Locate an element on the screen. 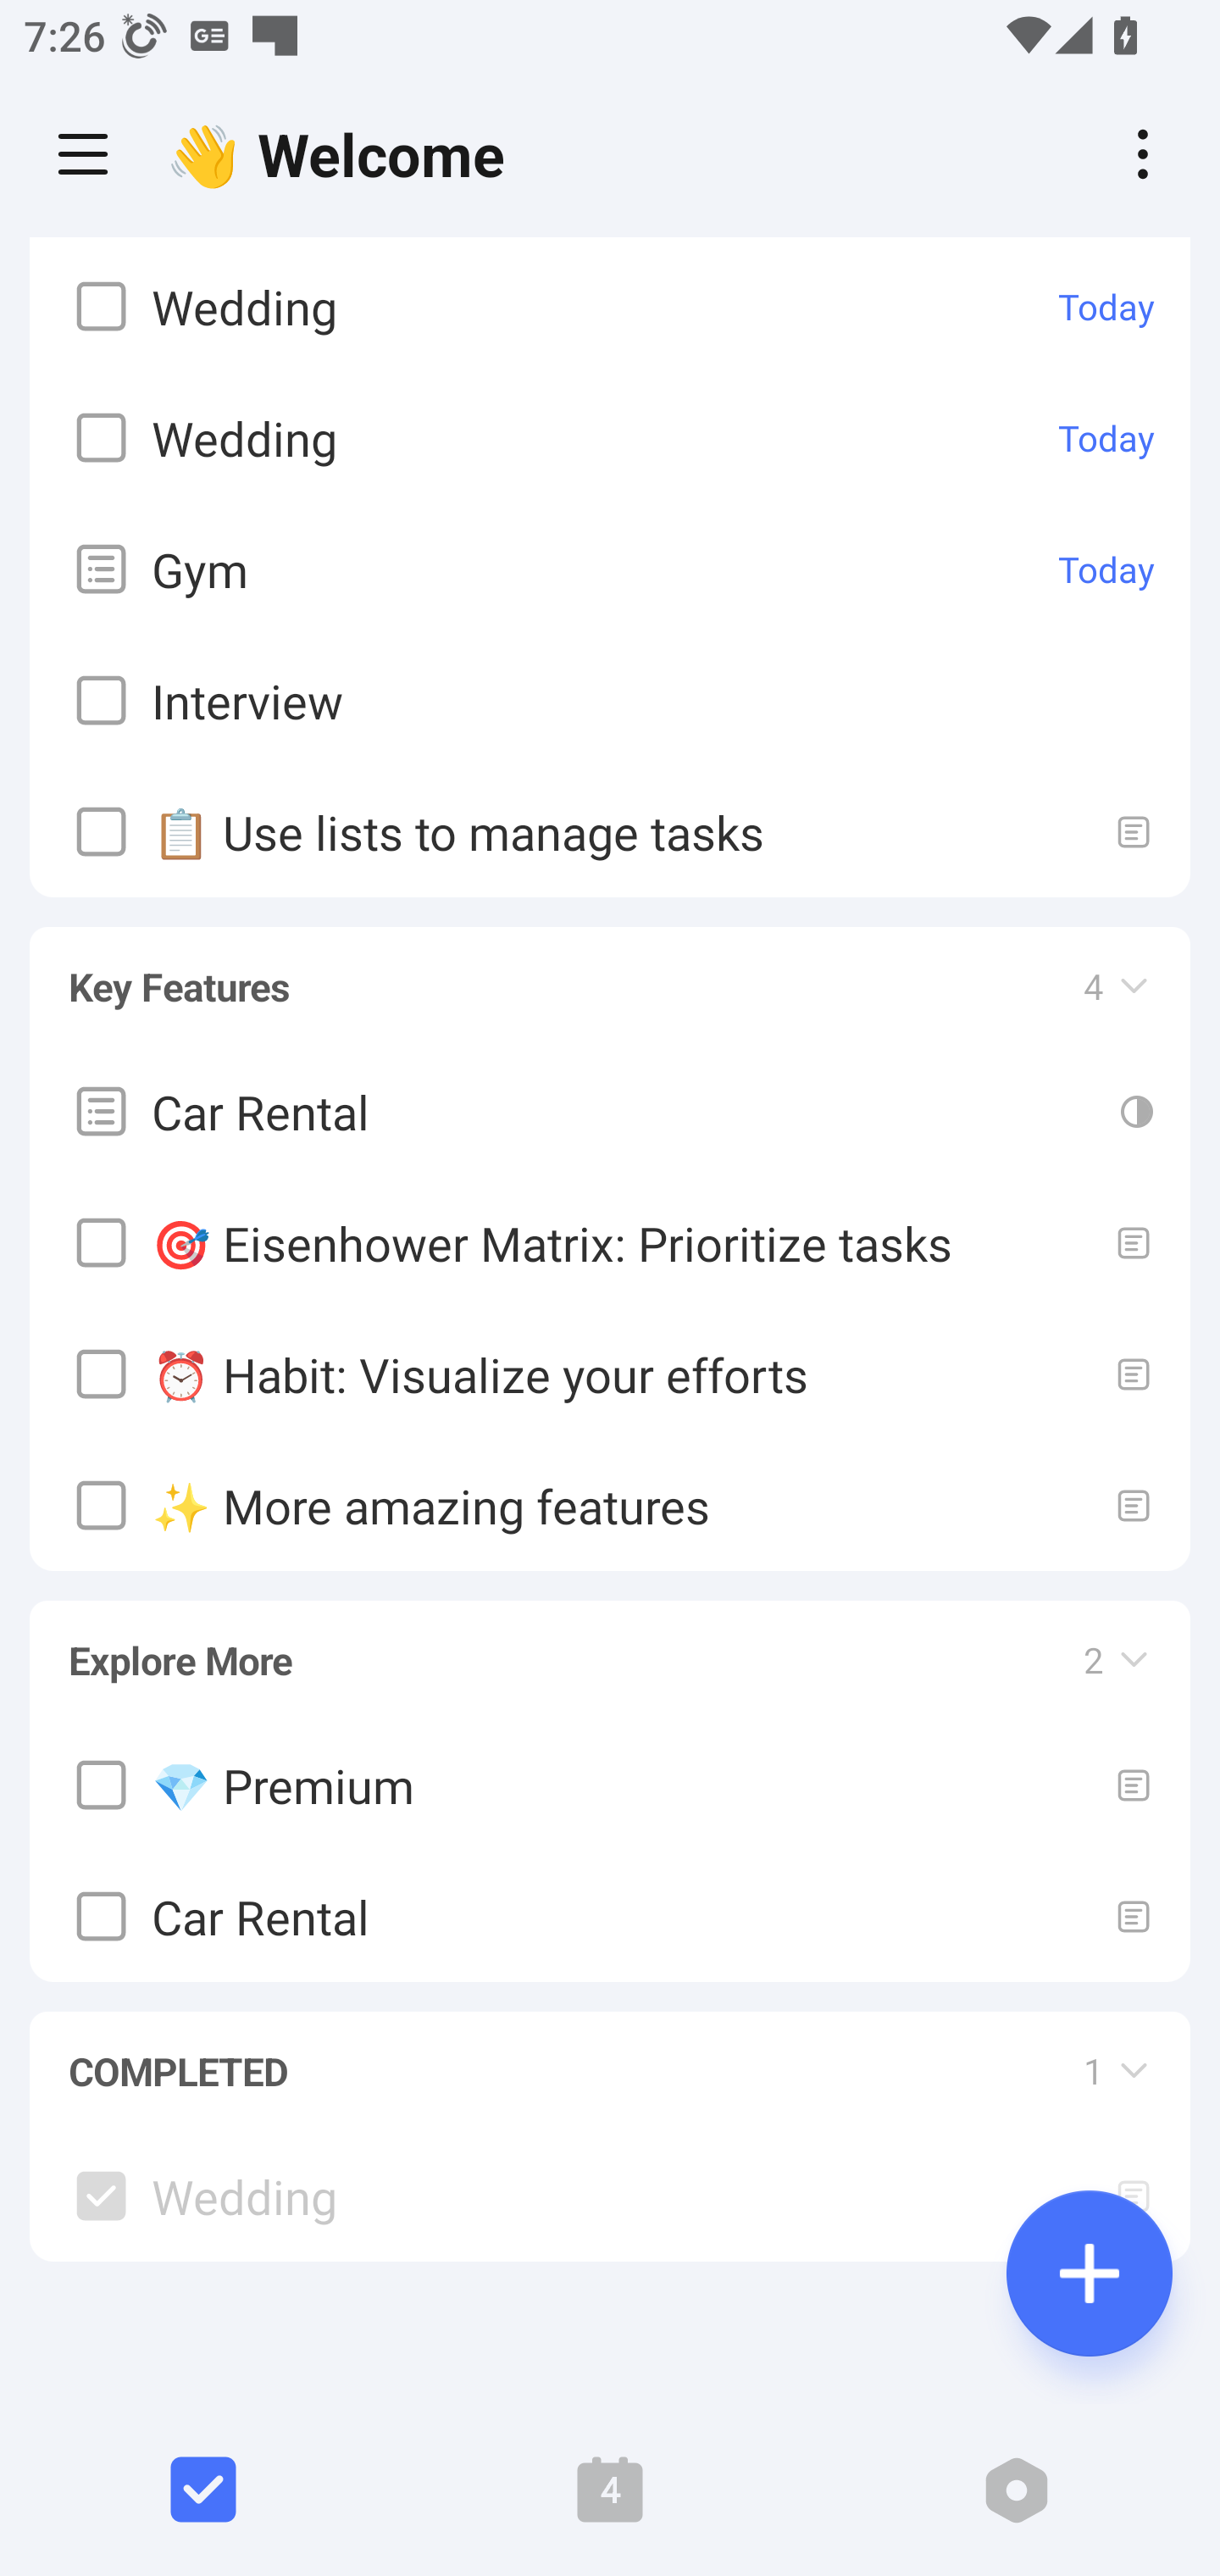  Wedding Today is located at coordinates (610, 436).